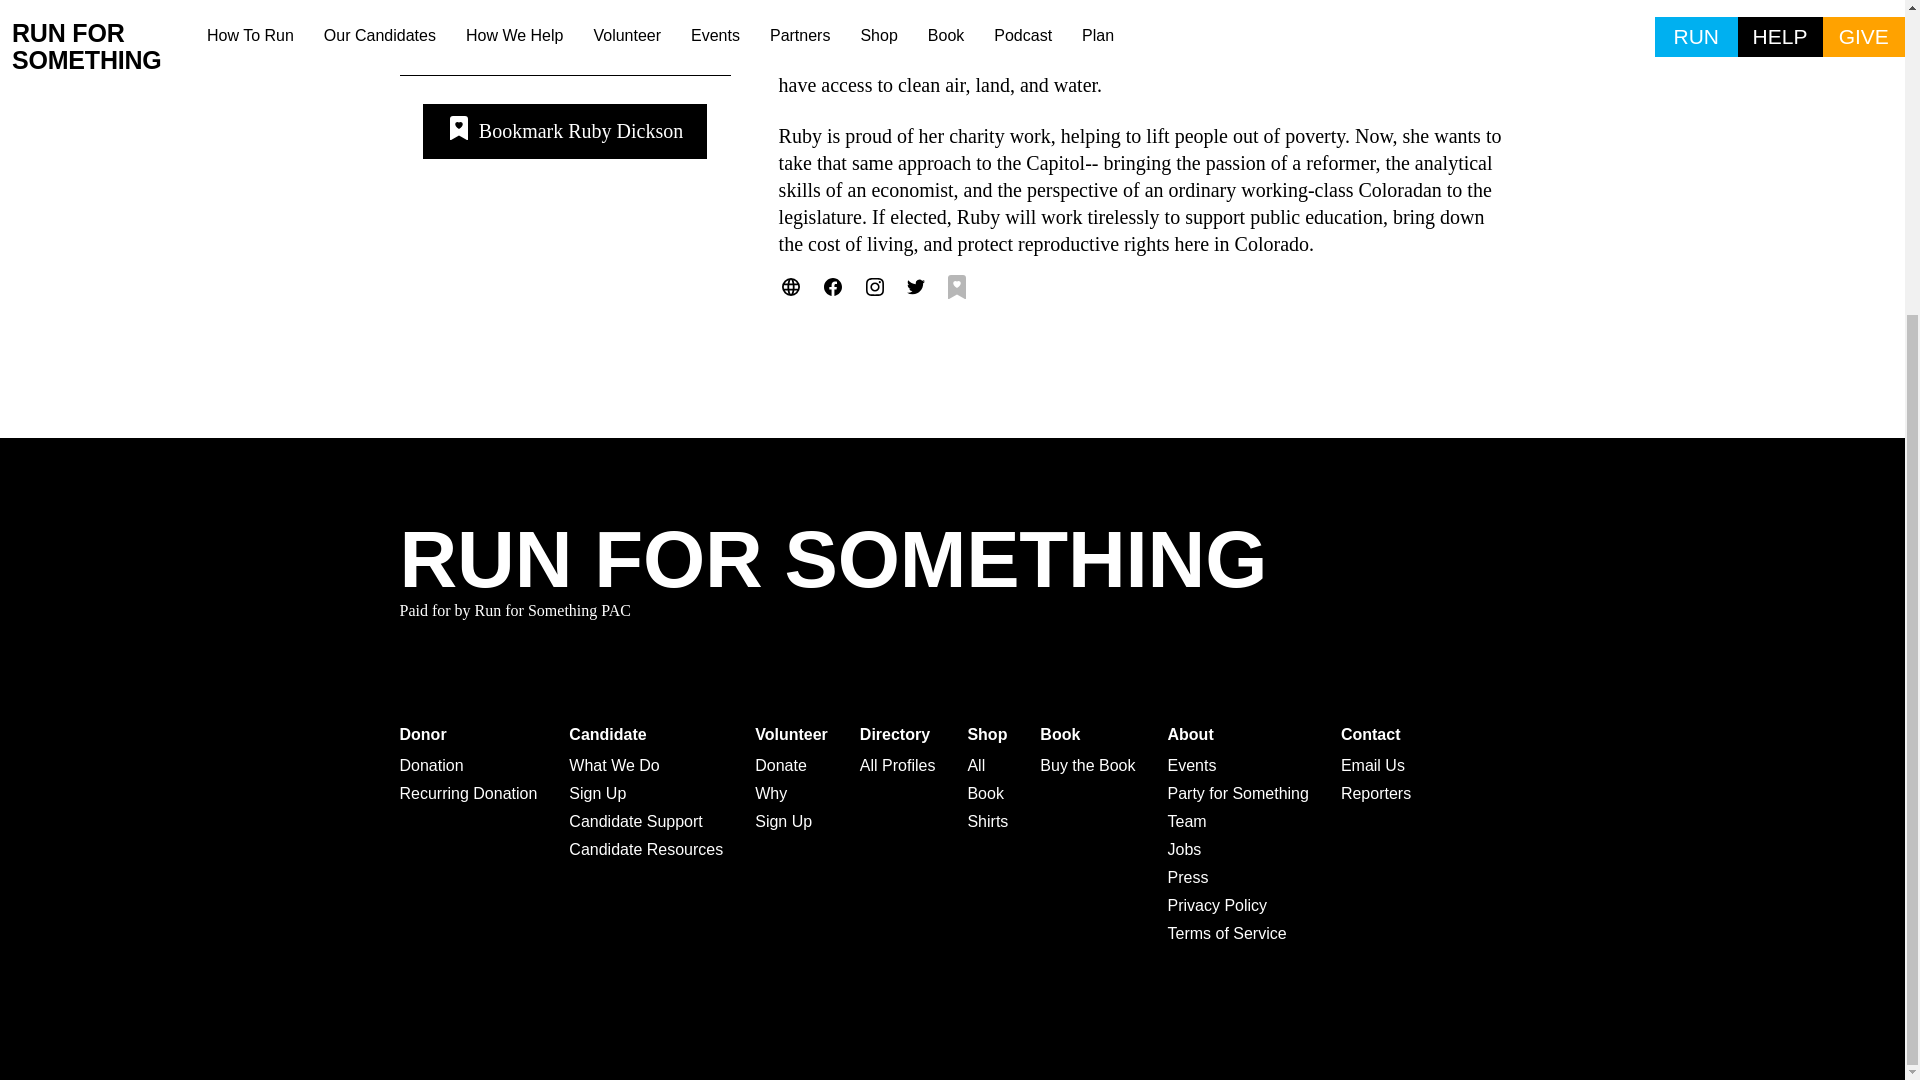 Image resolution: width=1920 pixels, height=1080 pixels. Describe the element at coordinates (468, 765) in the screenshot. I see `Donation` at that location.